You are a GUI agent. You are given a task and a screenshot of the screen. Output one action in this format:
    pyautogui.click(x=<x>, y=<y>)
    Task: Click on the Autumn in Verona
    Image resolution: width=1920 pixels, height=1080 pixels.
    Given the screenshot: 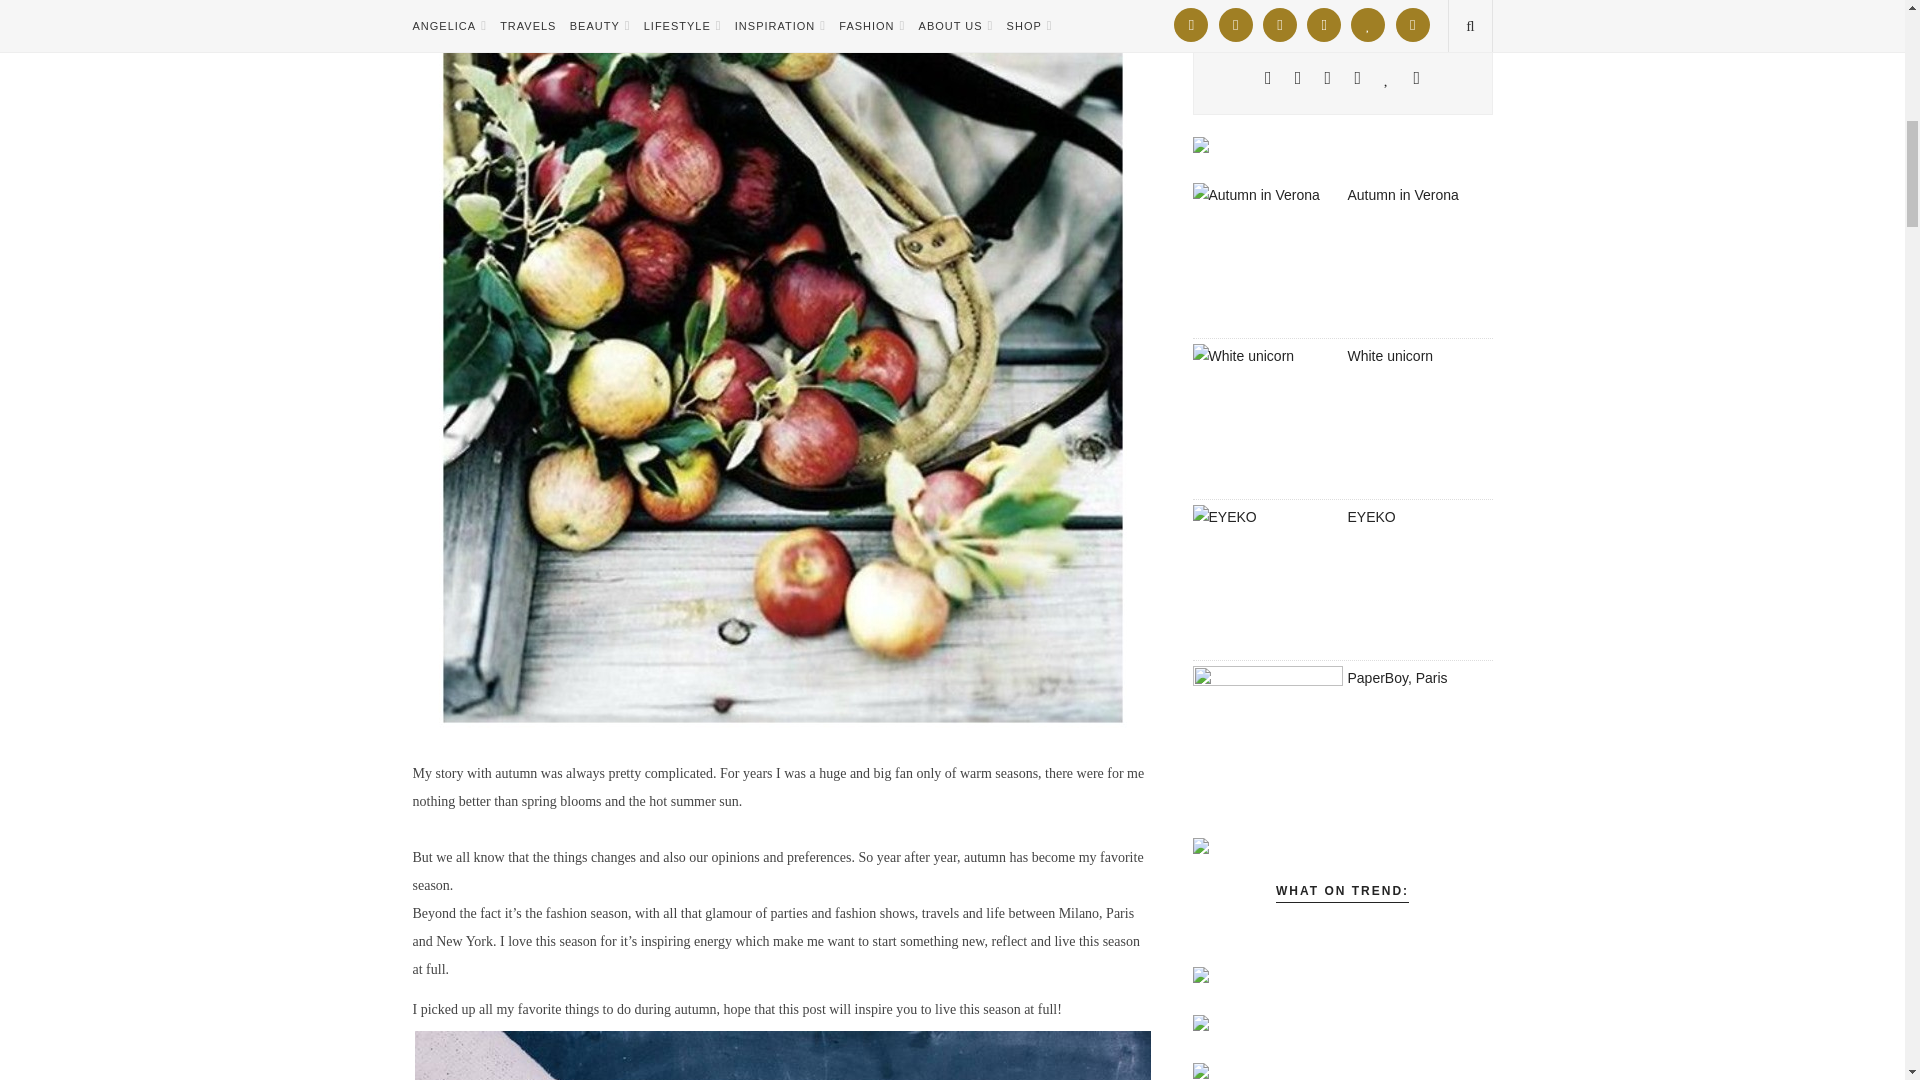 What is the action you would take?
    pyautogui.click(x=1267, y=257)
    